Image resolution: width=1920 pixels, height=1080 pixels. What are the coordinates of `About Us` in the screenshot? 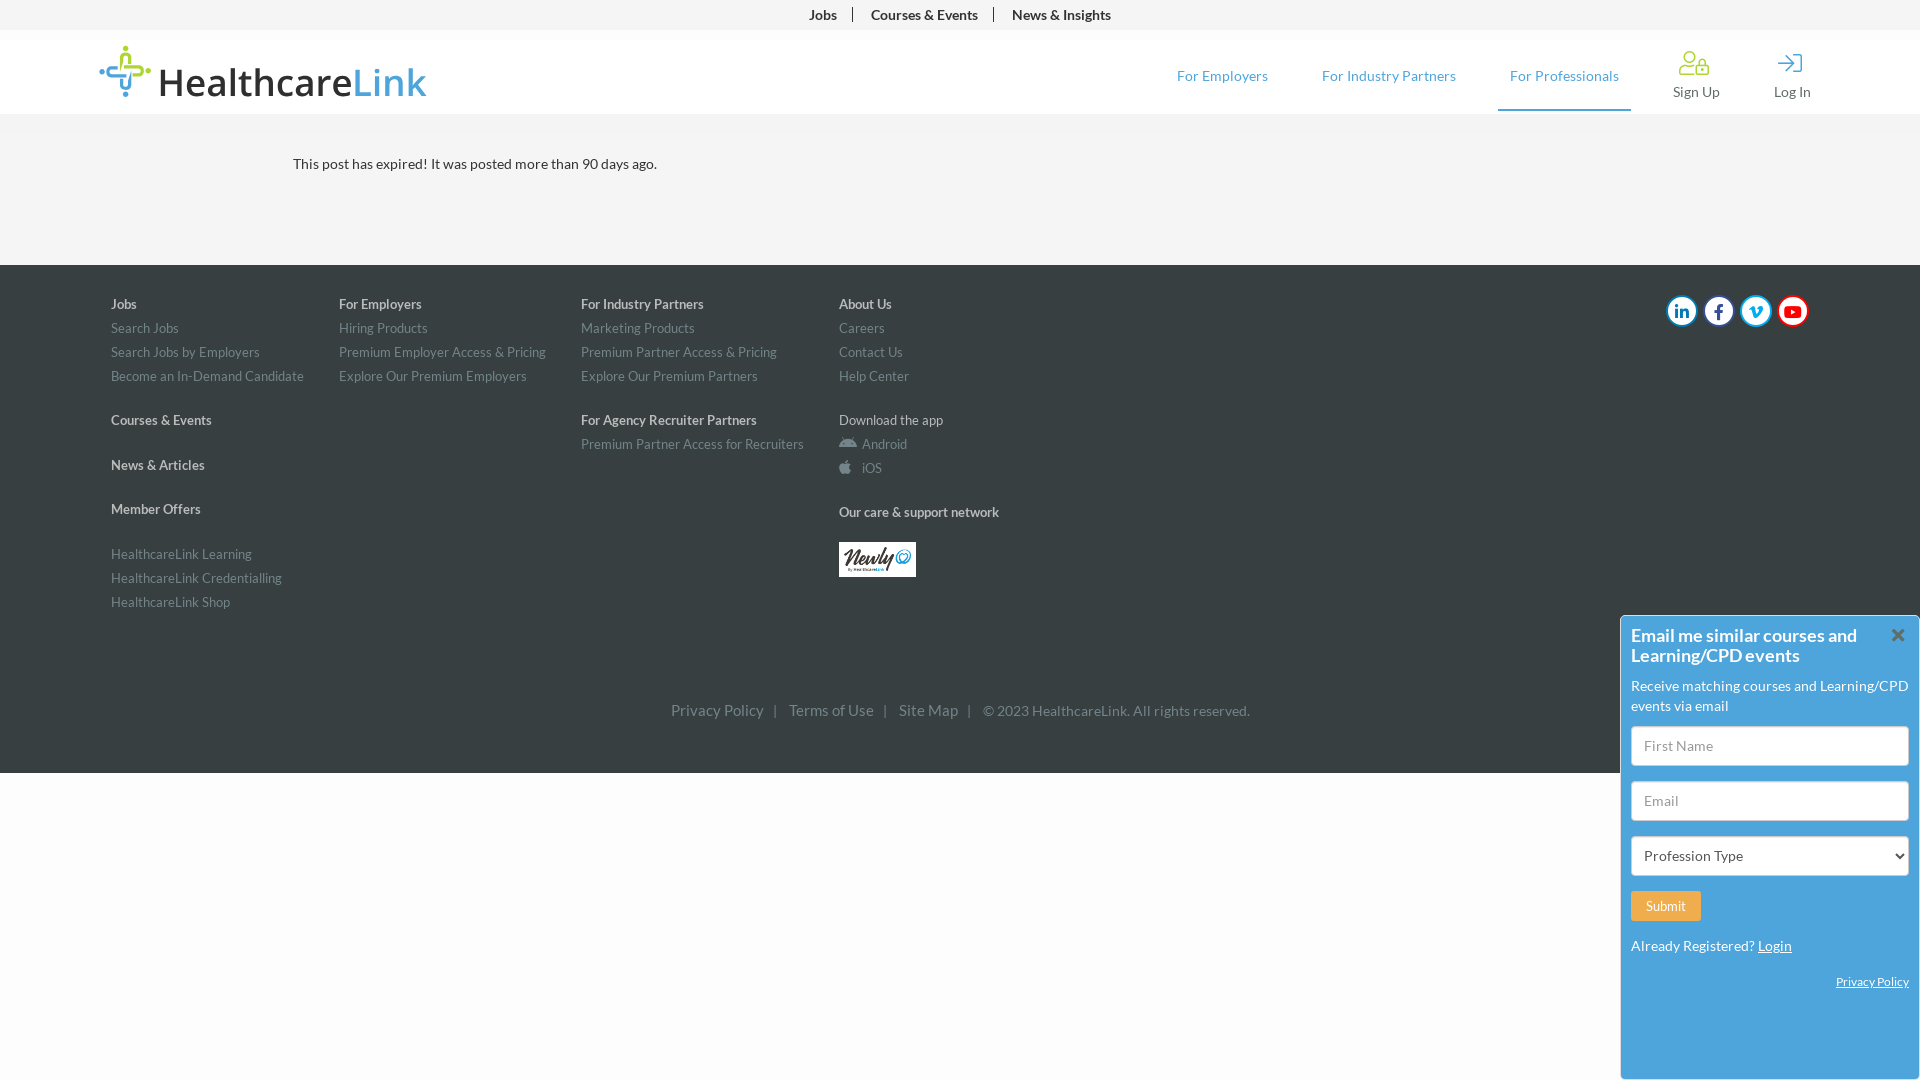 It's located at (866, 304).